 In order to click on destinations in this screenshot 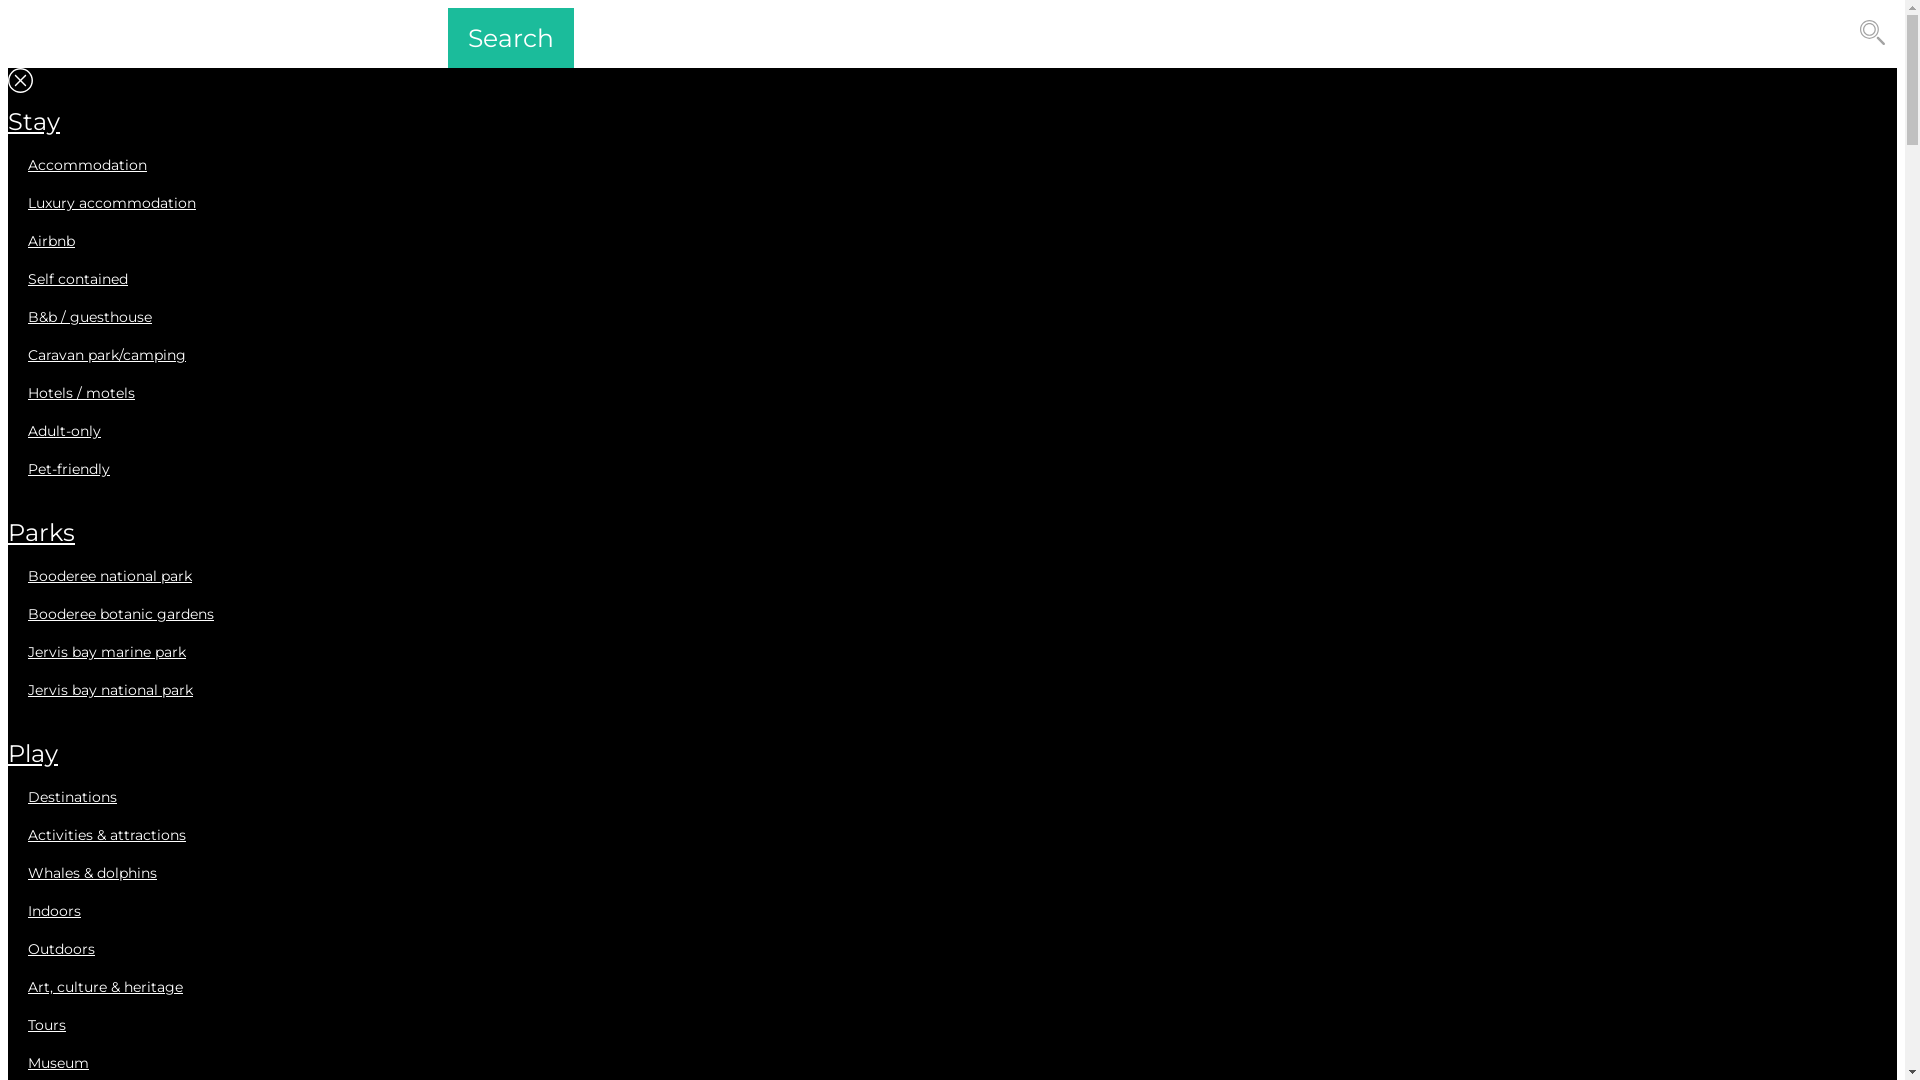, I will do `click(72, 797)`.